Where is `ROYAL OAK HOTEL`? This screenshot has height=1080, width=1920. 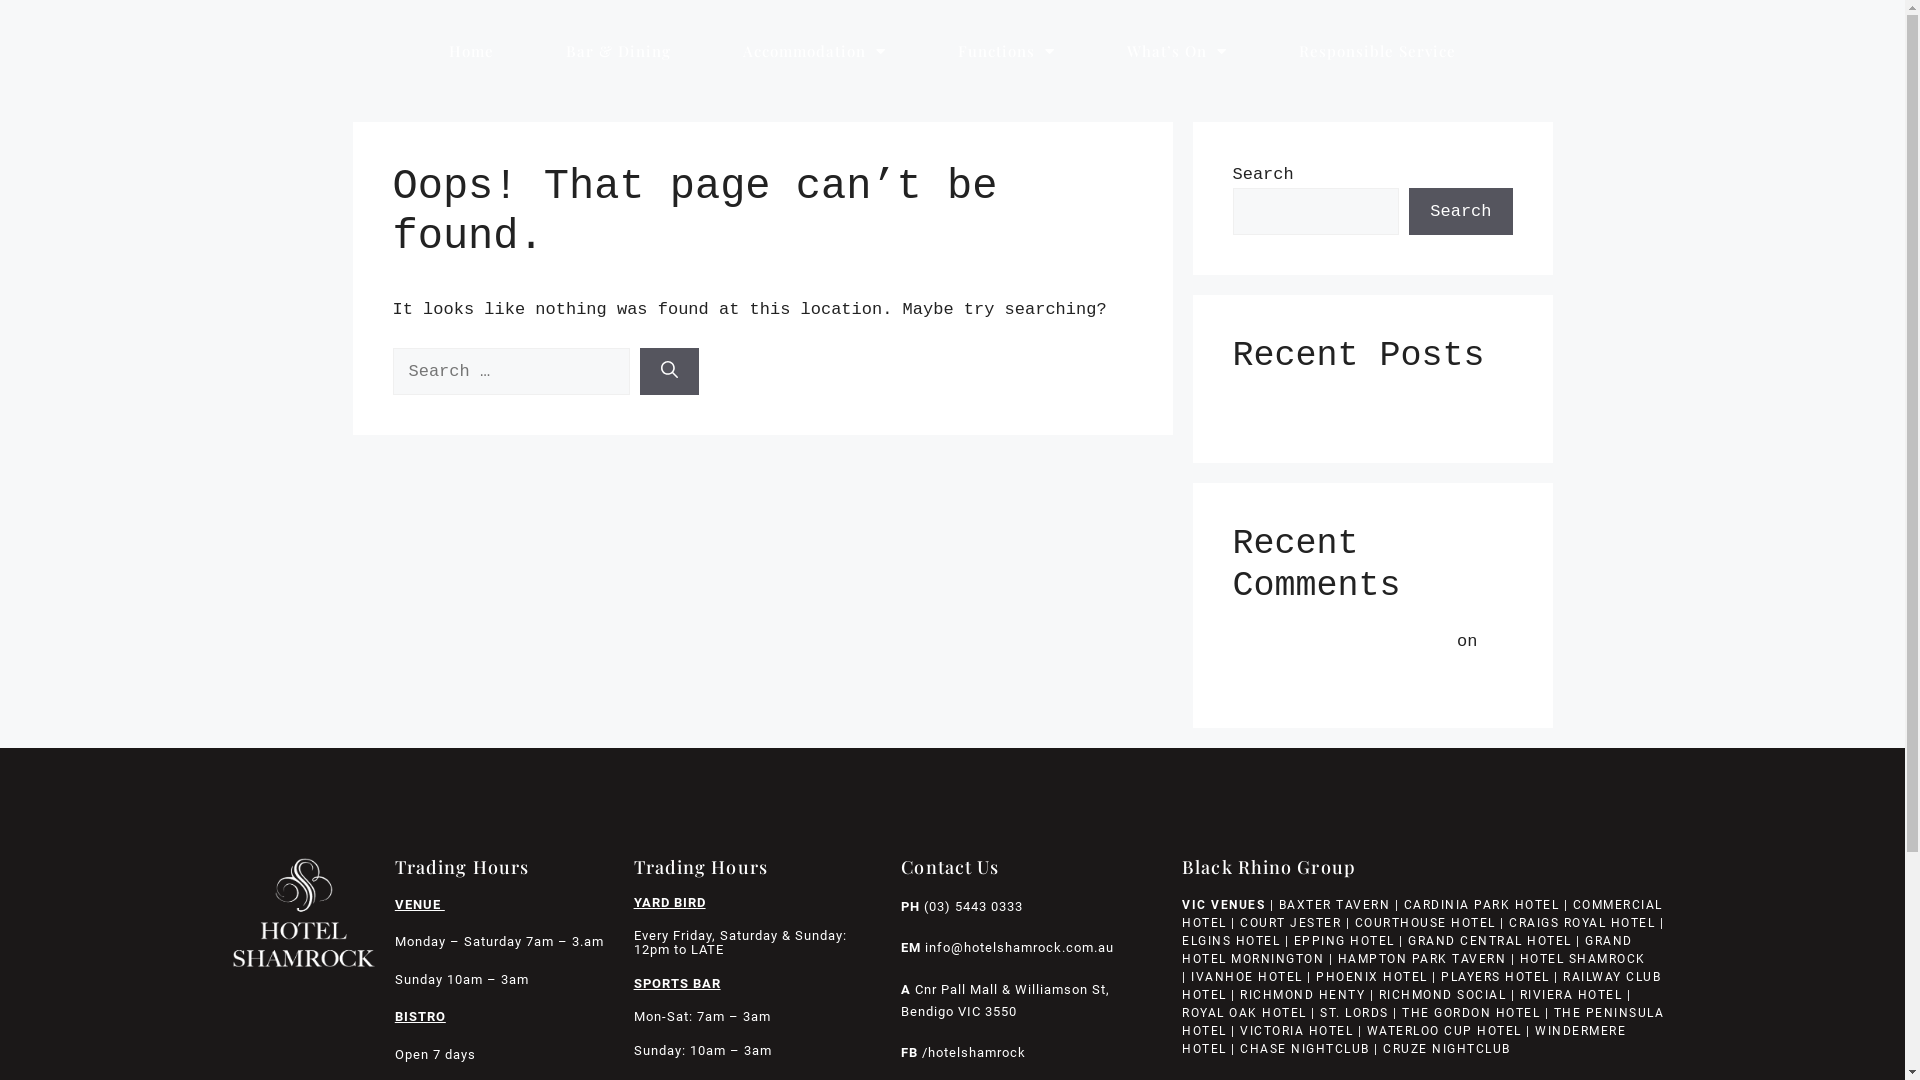 ROYAL OAK HOTEL is located at coordinates (1244, 1013).